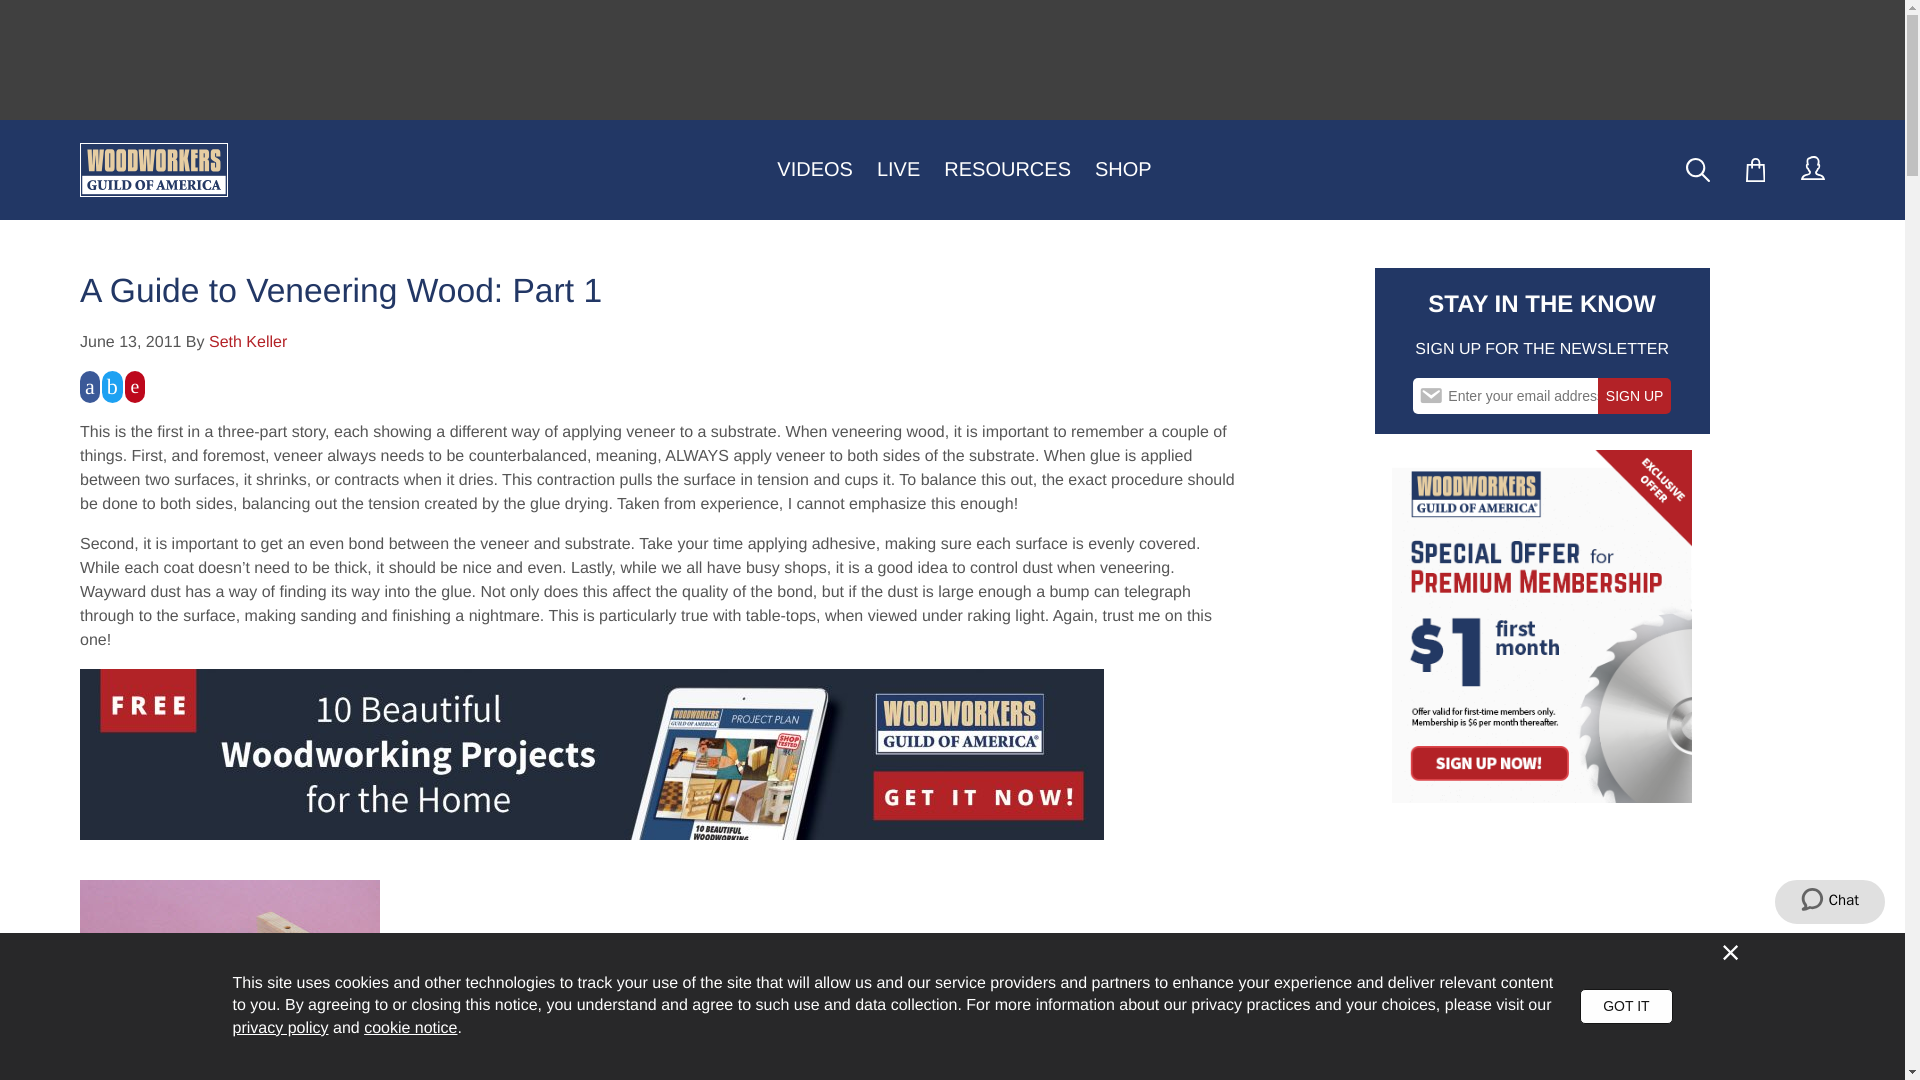 The height and width of the screenshot is (1080, 1920). I want to click on WoodWorkers Guild of America Clickable Logo, so click(160, 169).